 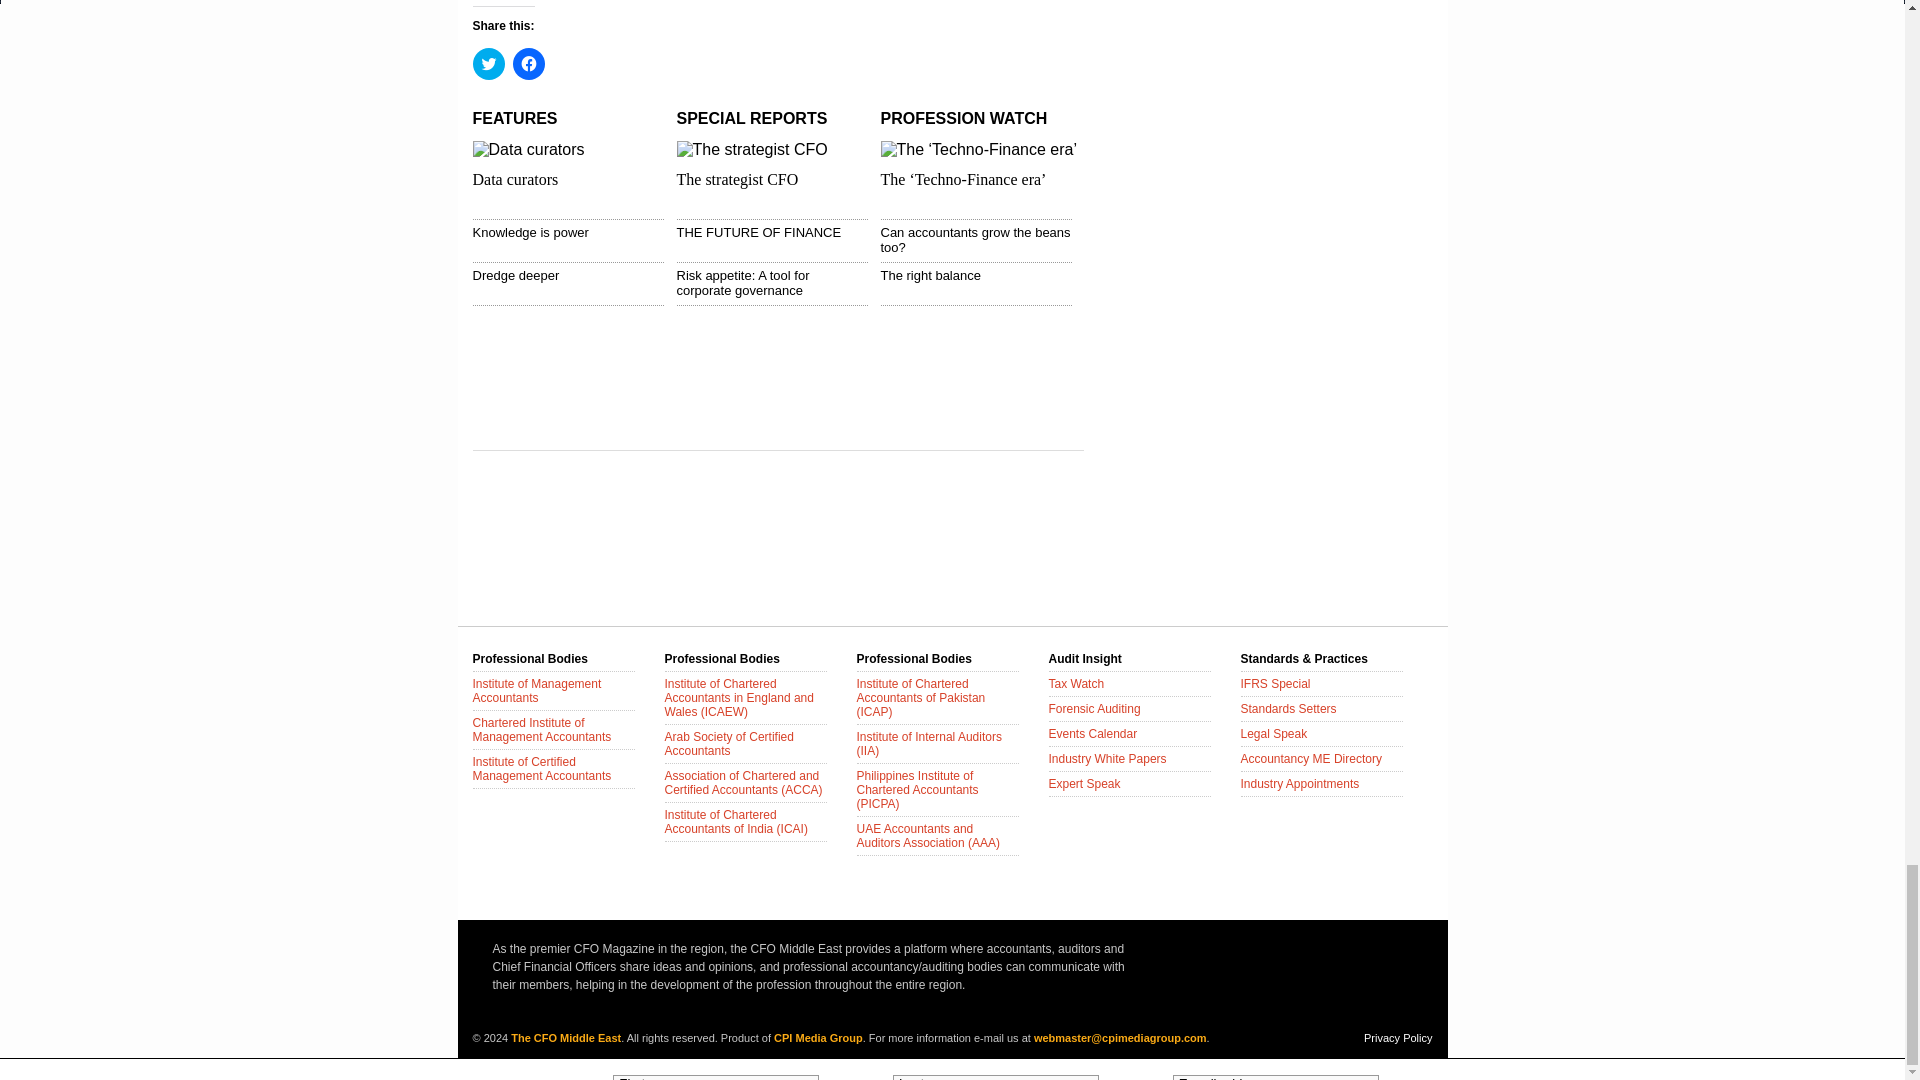 I want to click on Risk appetite: A tool for corporate governance, so click(x=742, y=282).